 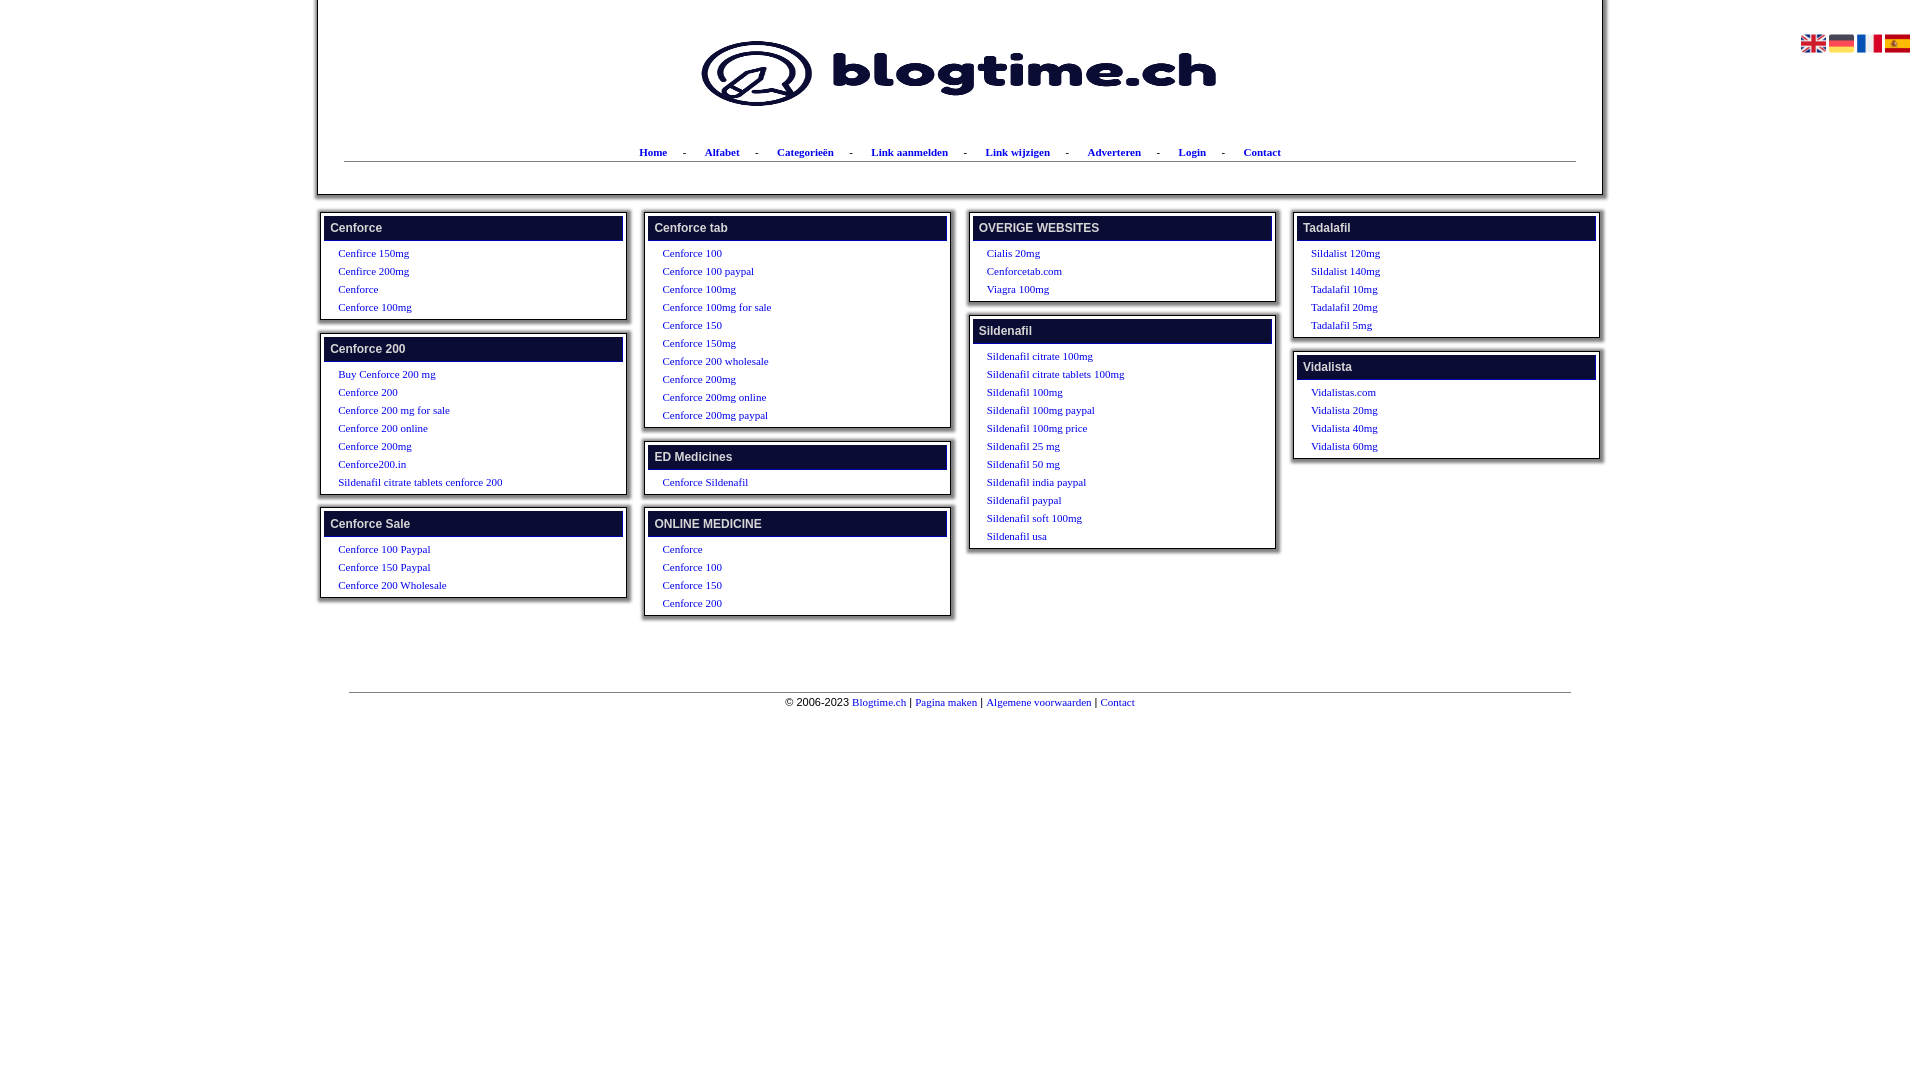 What do you see at coordinates (778, 289) in the screenshot?
I see `Cenforce 100mg` at bounding box center [778, 289].